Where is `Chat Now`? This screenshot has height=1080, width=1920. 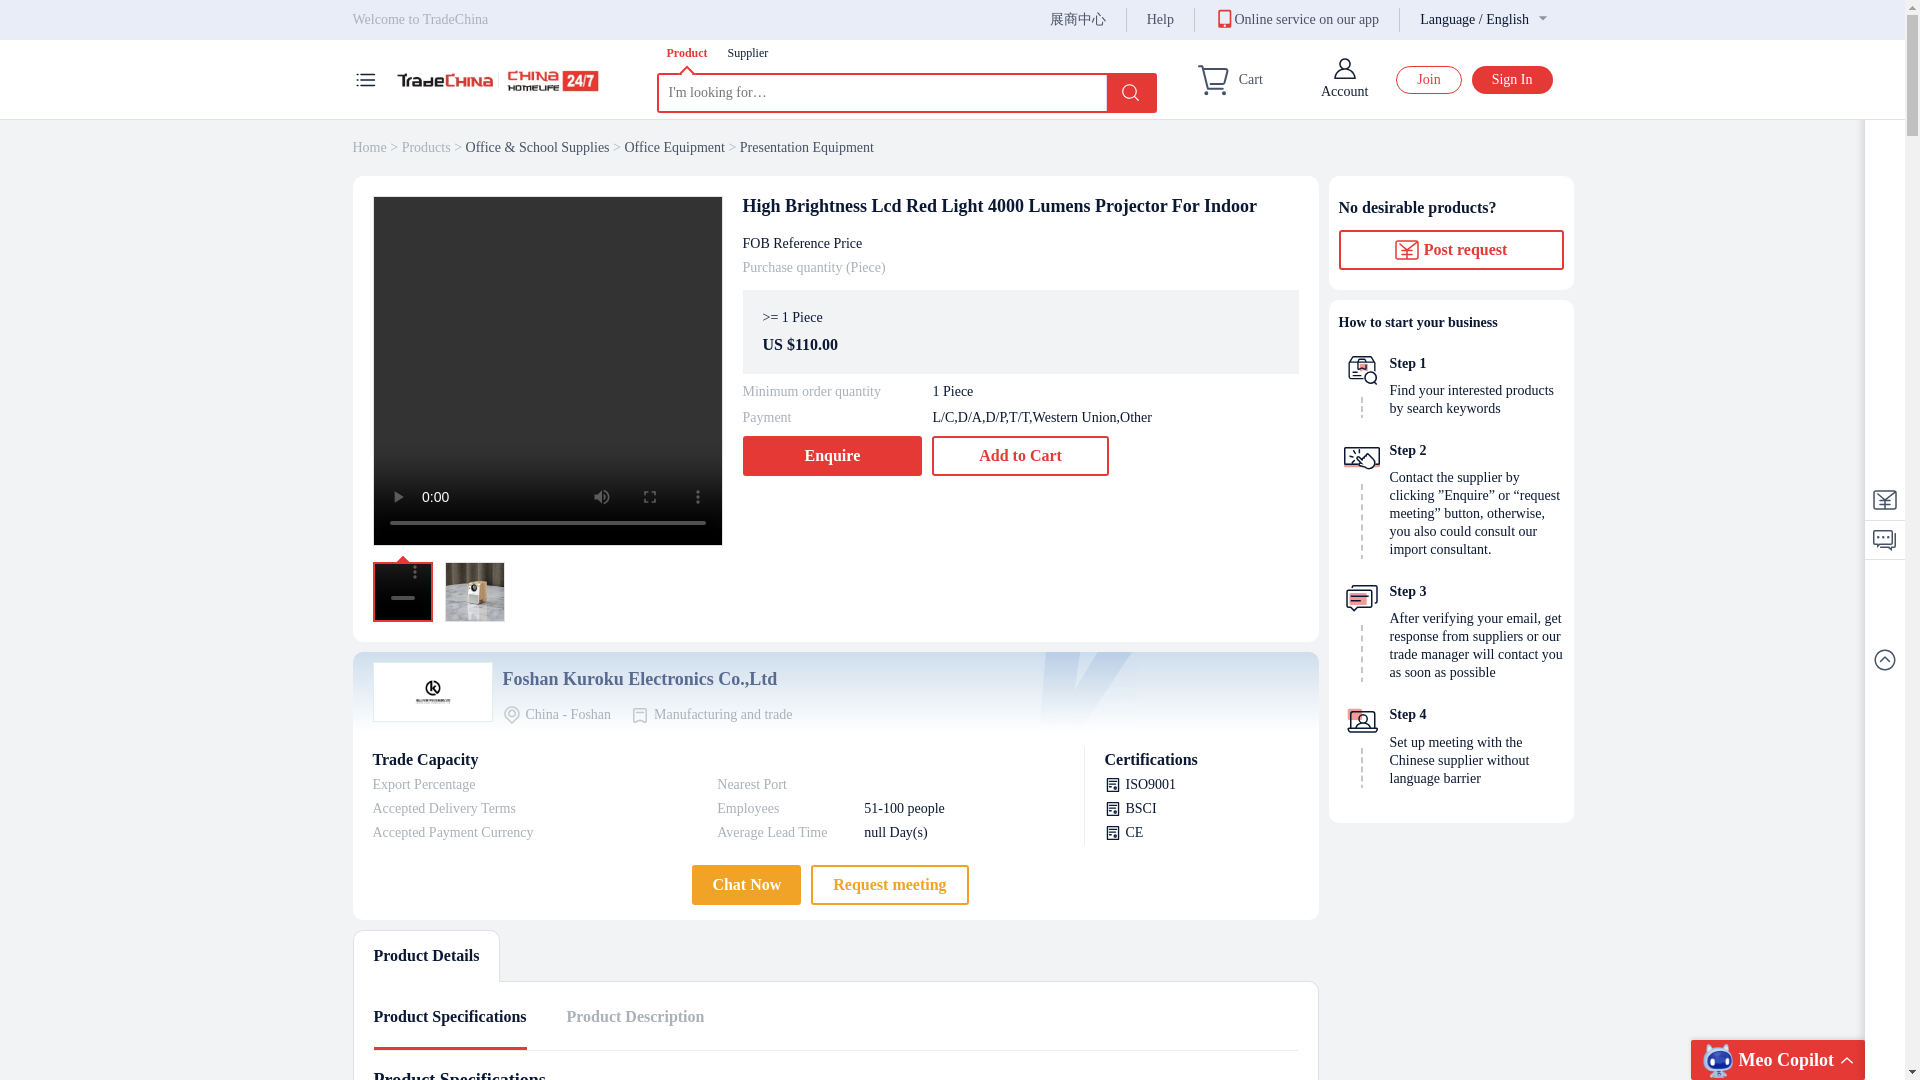
Chat Now is located at coordinates (746, 885).